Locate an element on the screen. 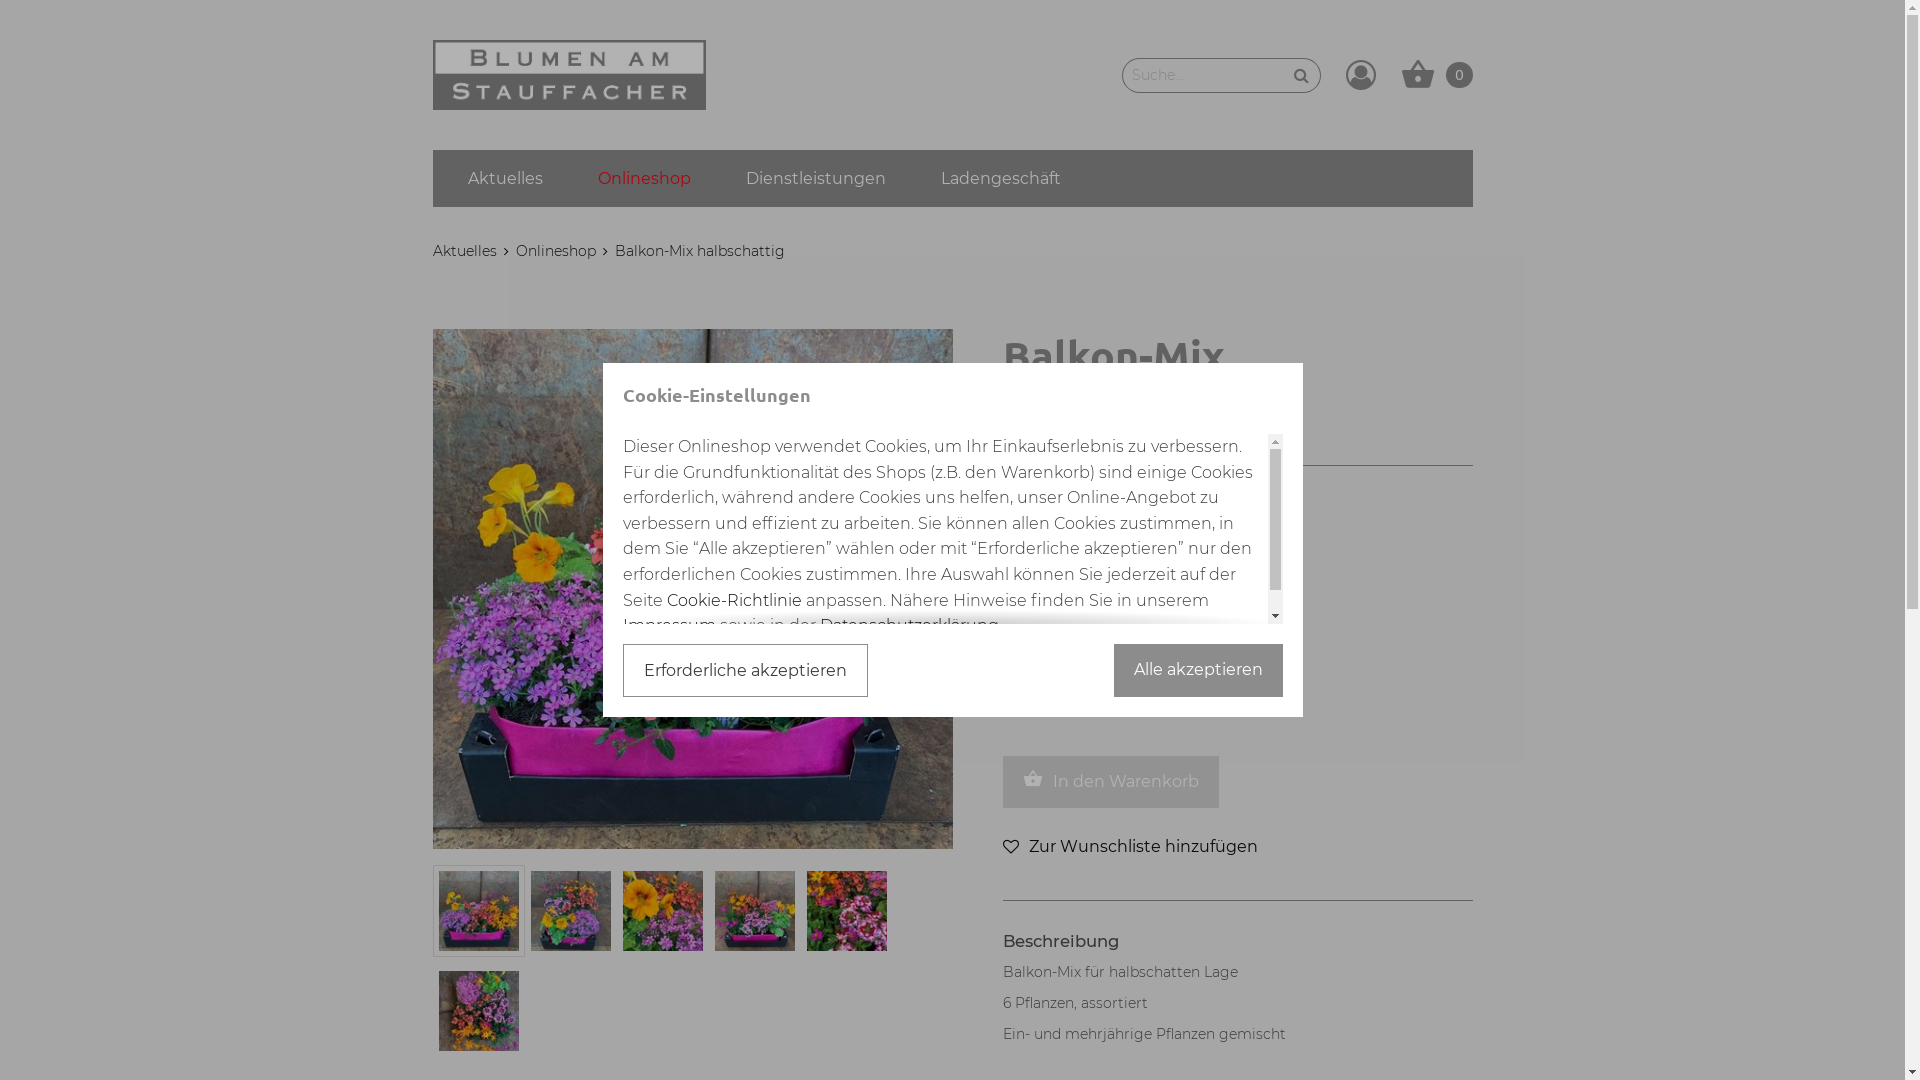 This screenshot has width=1920, height=1080. Alle akzeptieren is located at coordinates (1198, 670).